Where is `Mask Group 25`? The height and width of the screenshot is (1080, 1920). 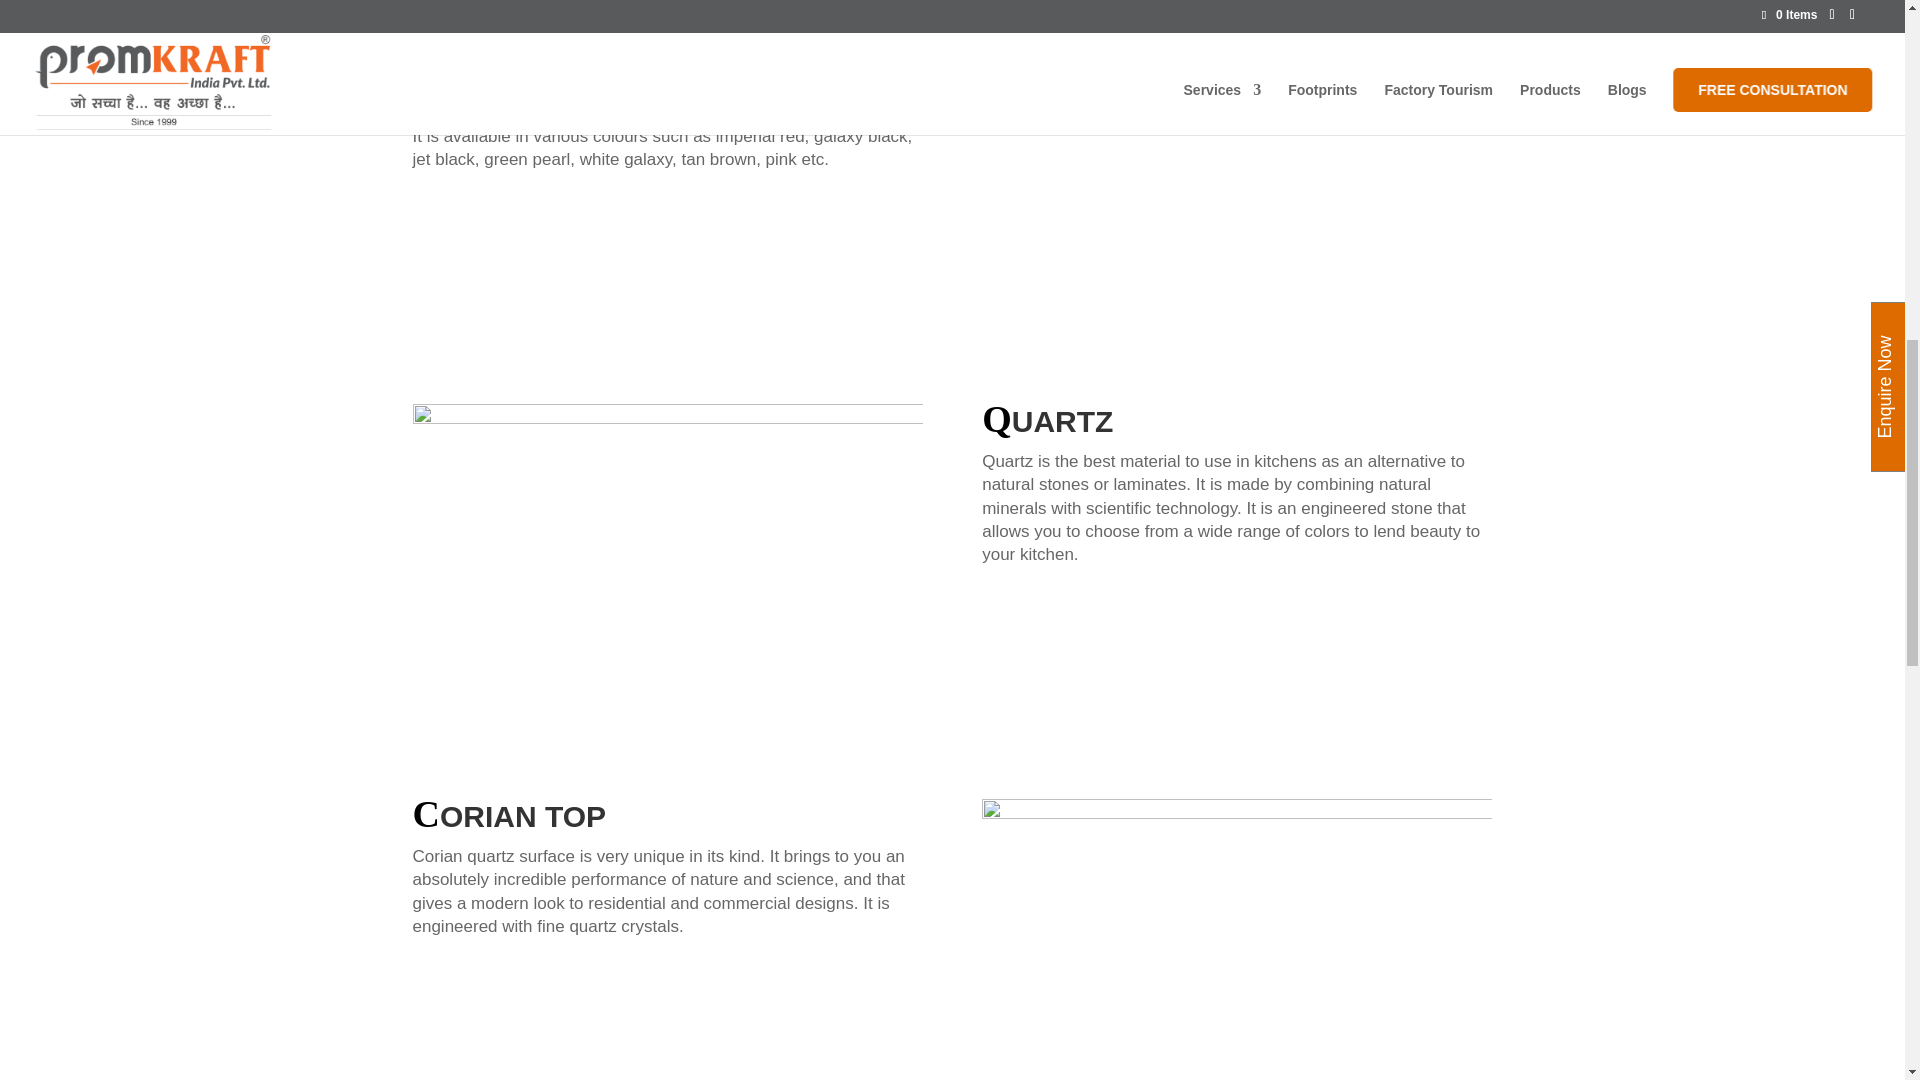 Mask Group 25 is located at coordinates (1236, 152).